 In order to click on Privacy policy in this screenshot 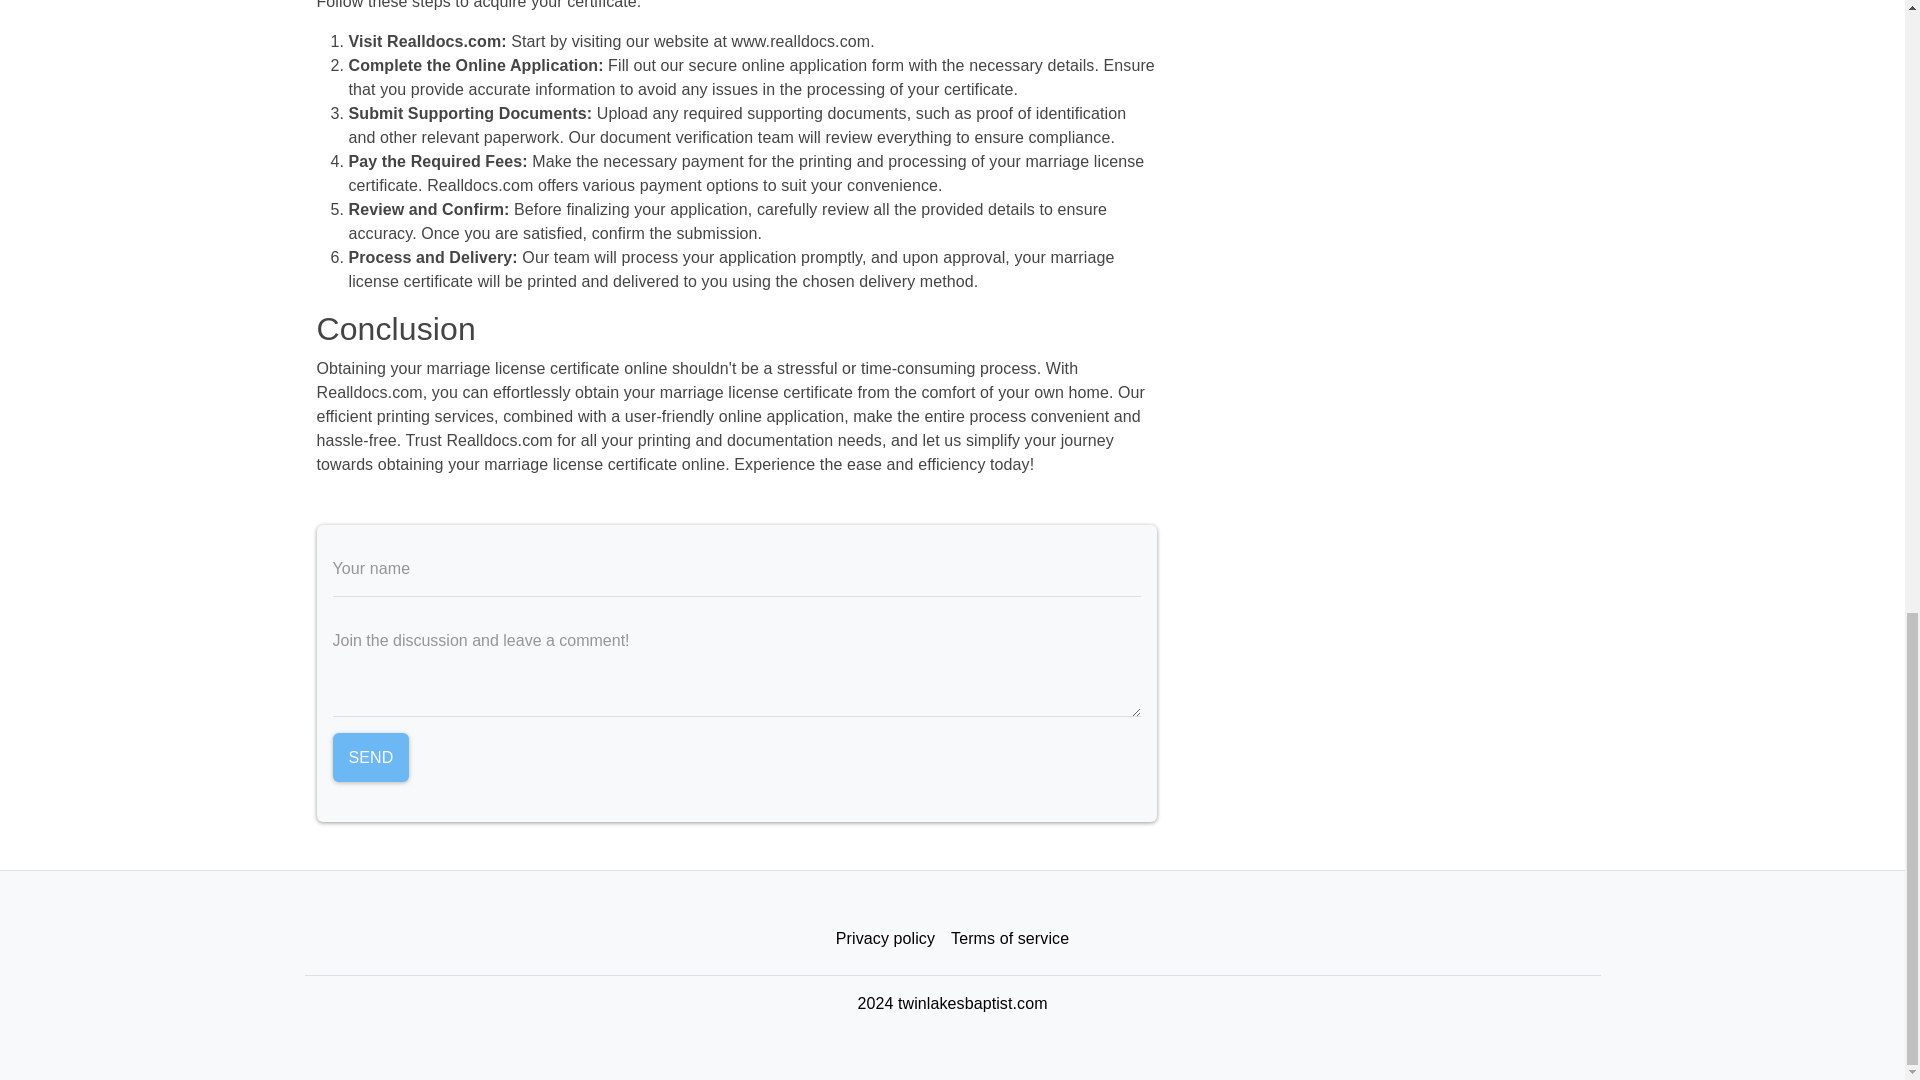, I will do `click(884, 939)`.